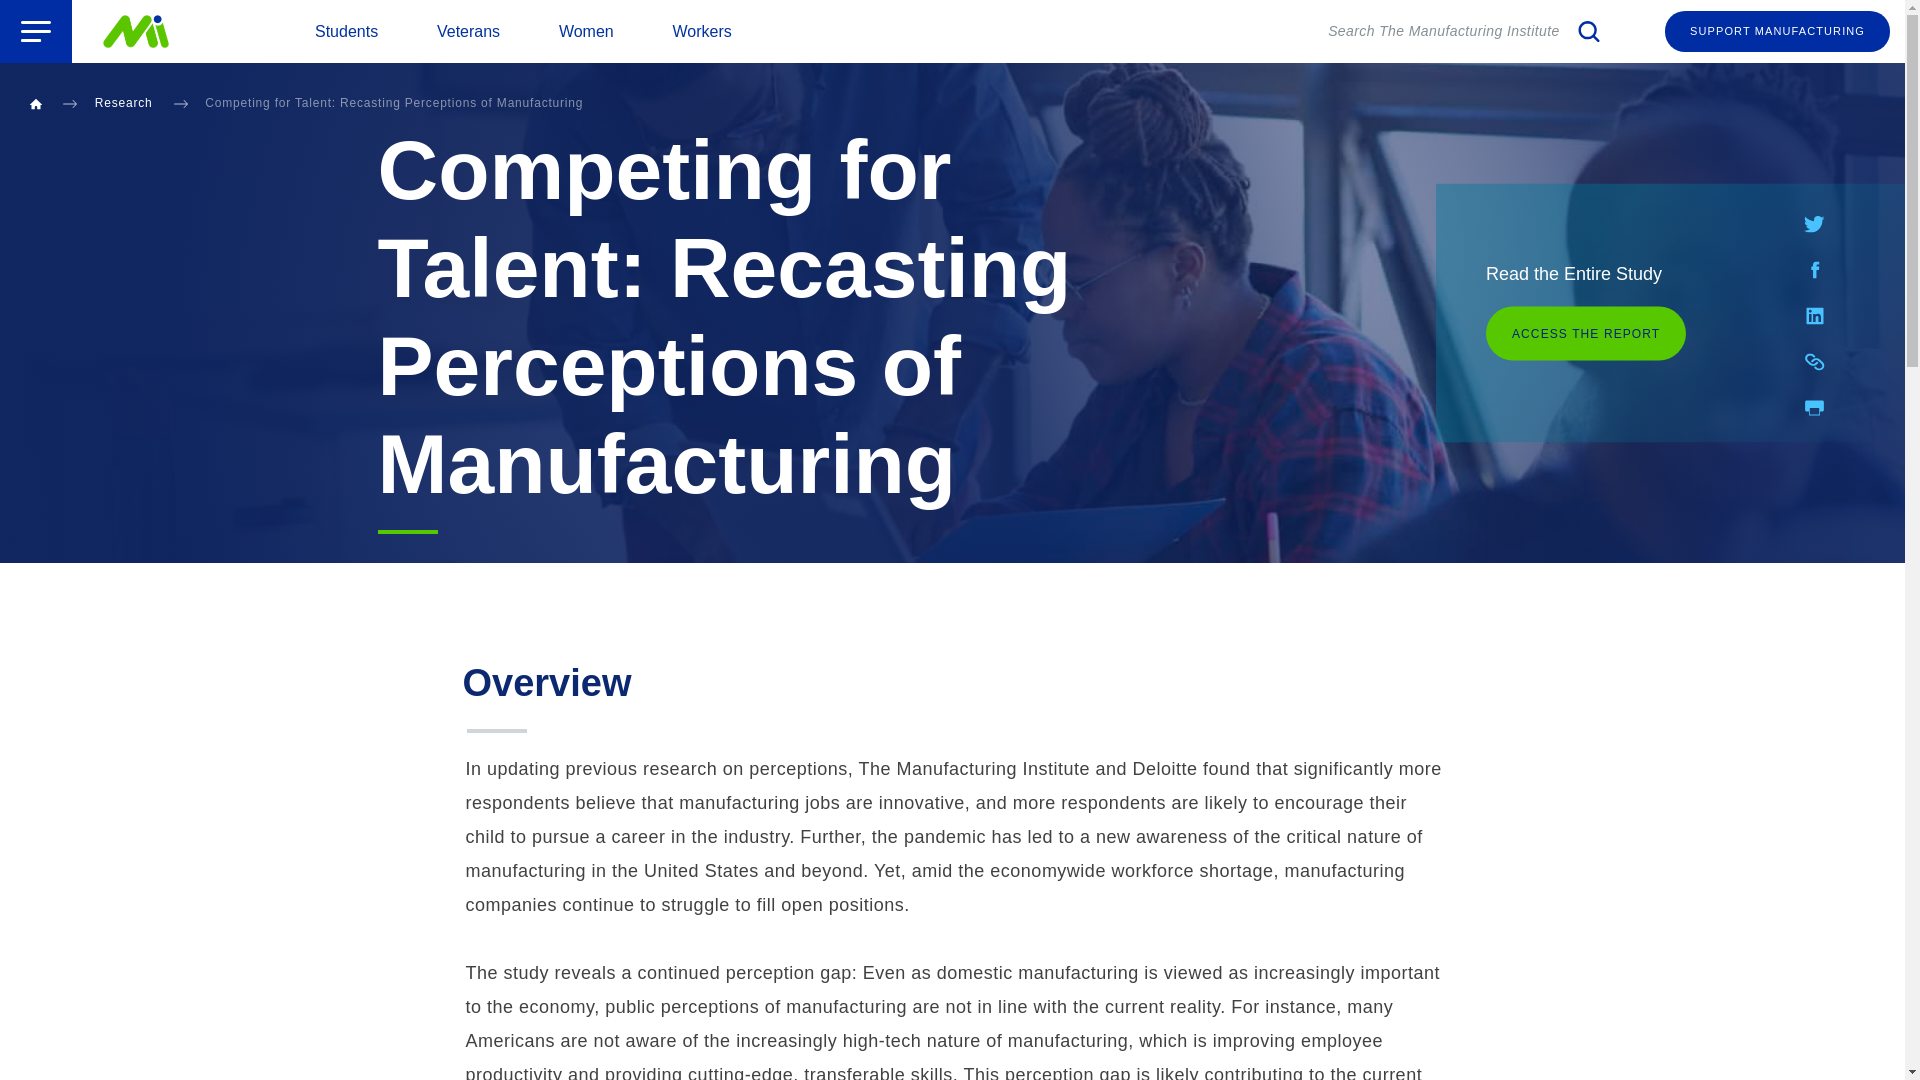 Image resolution: width=1920 pixels, height=1080 pixels. I want to click on SUPPORT MANUFACTURING, so click(702, 31).